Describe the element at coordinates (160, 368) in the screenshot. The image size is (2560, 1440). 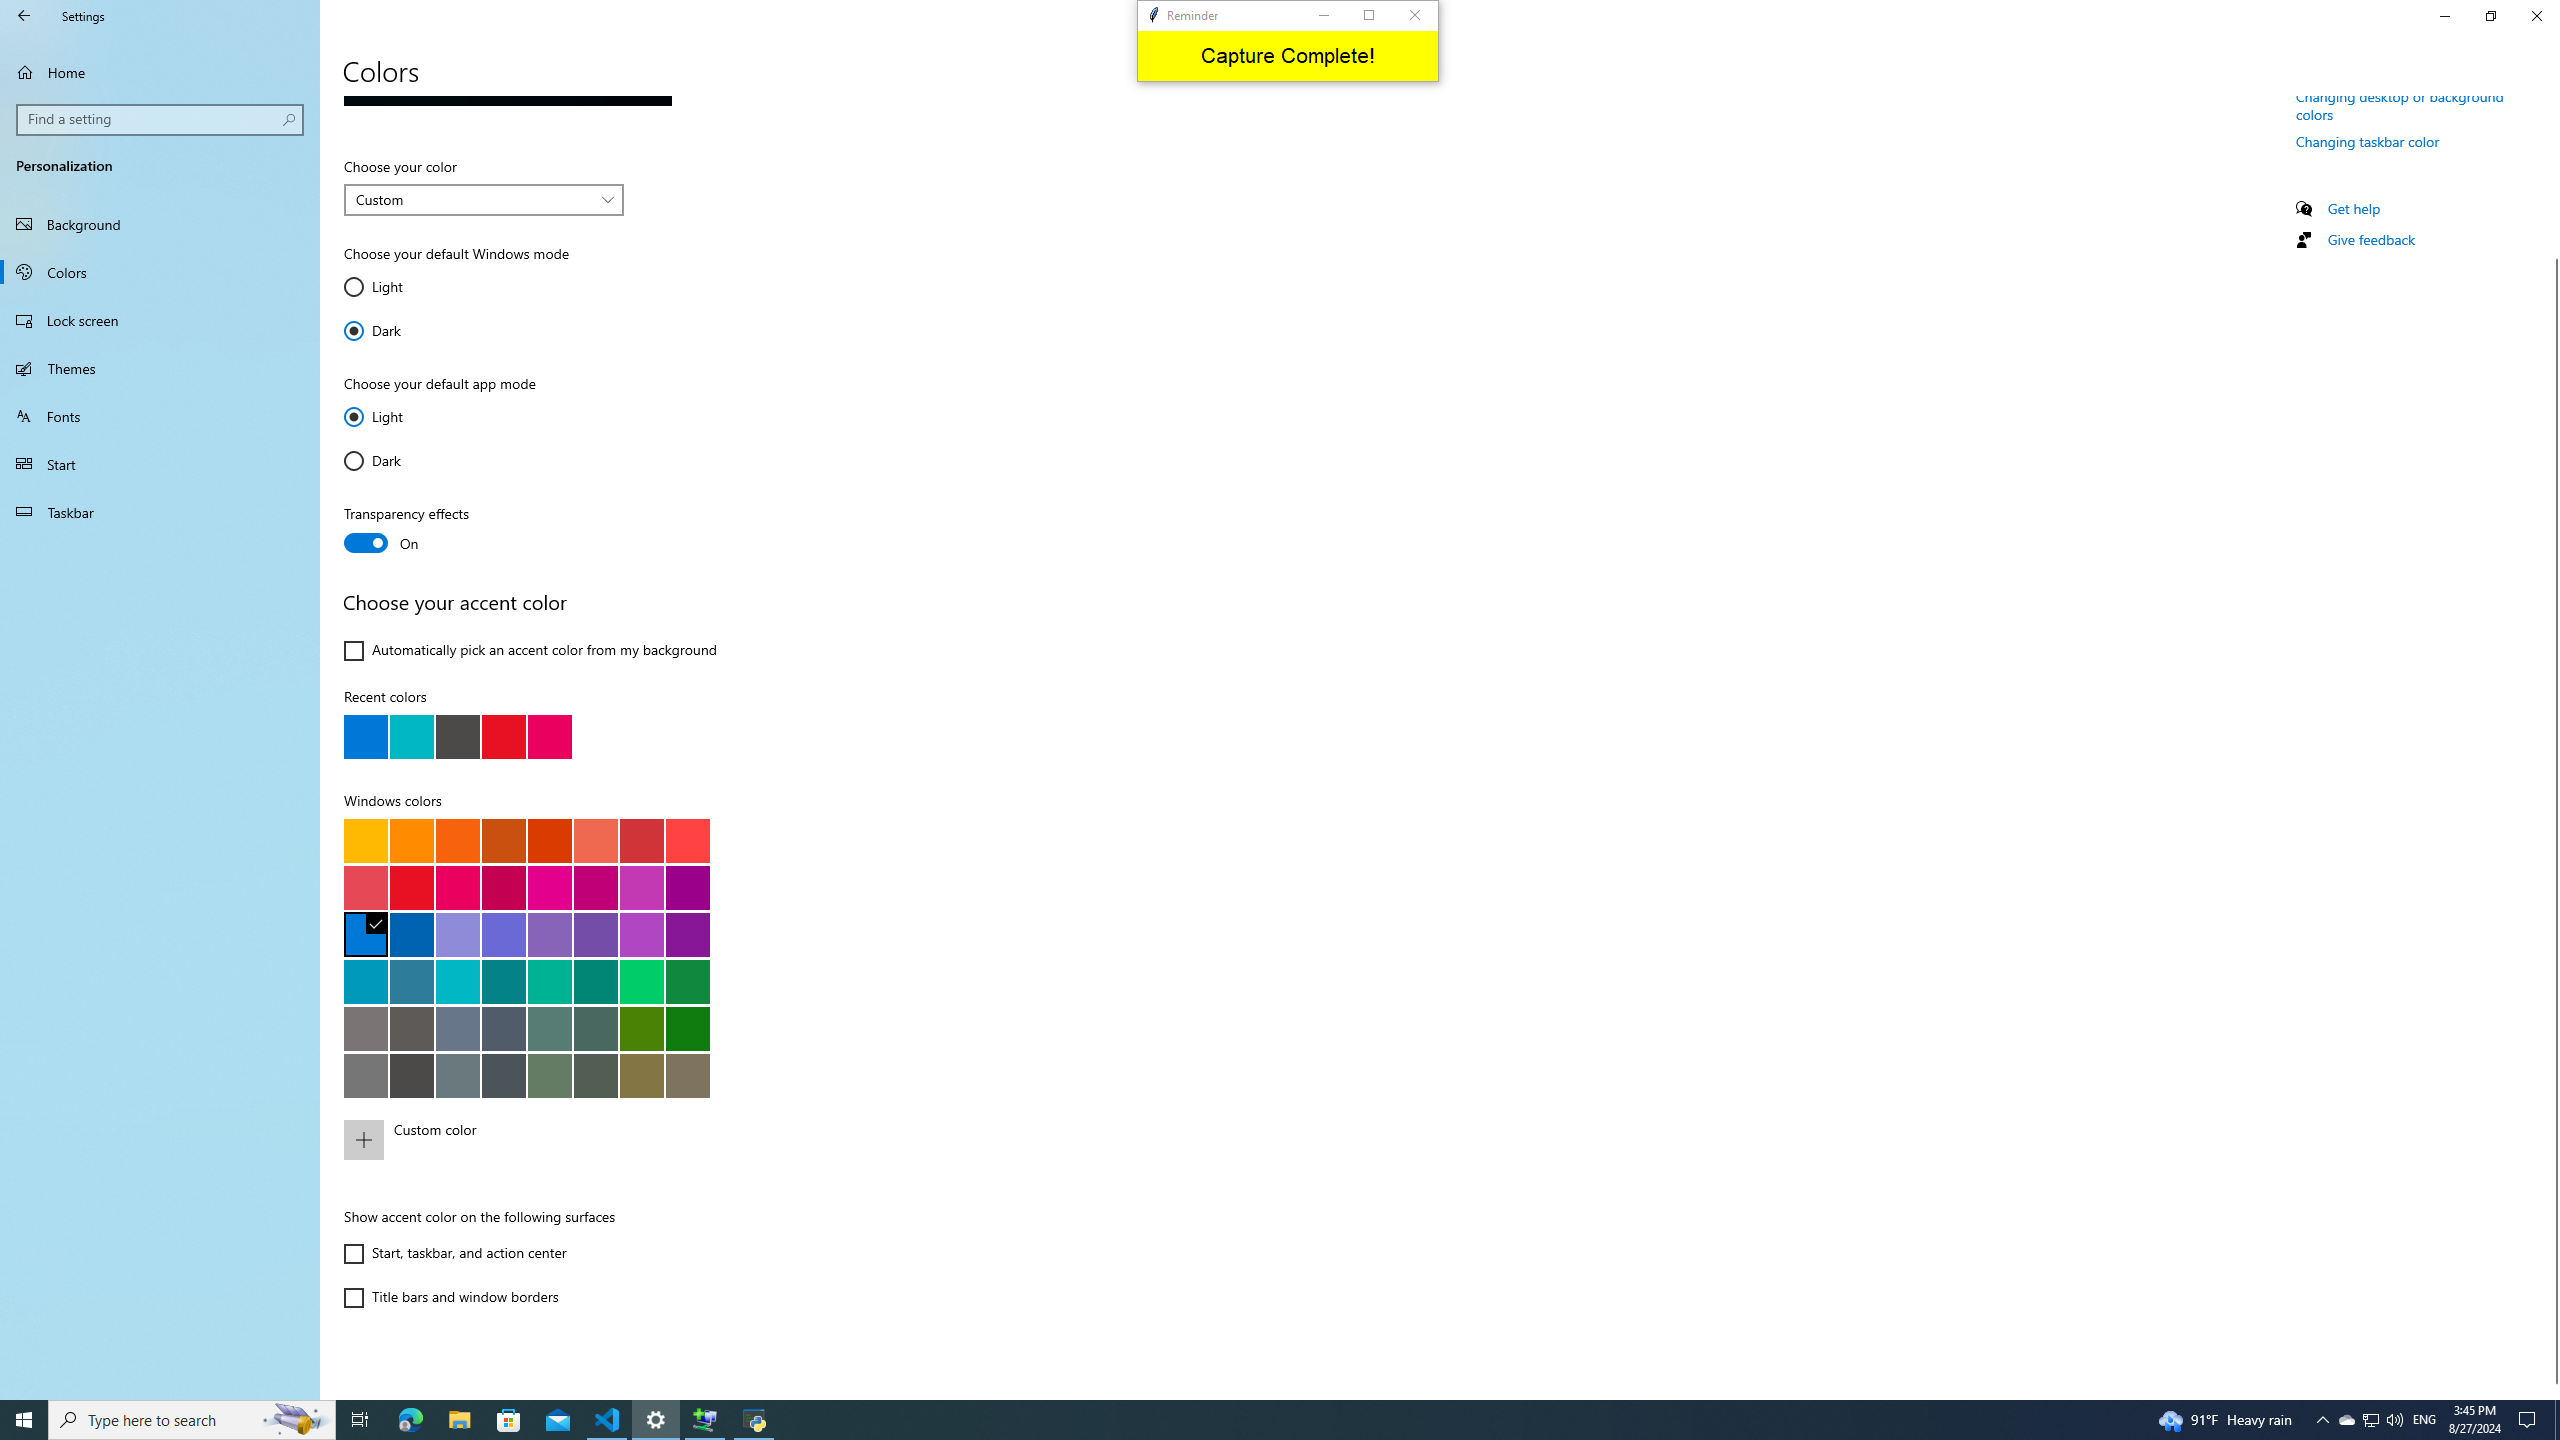
I see `Themes` at that location.